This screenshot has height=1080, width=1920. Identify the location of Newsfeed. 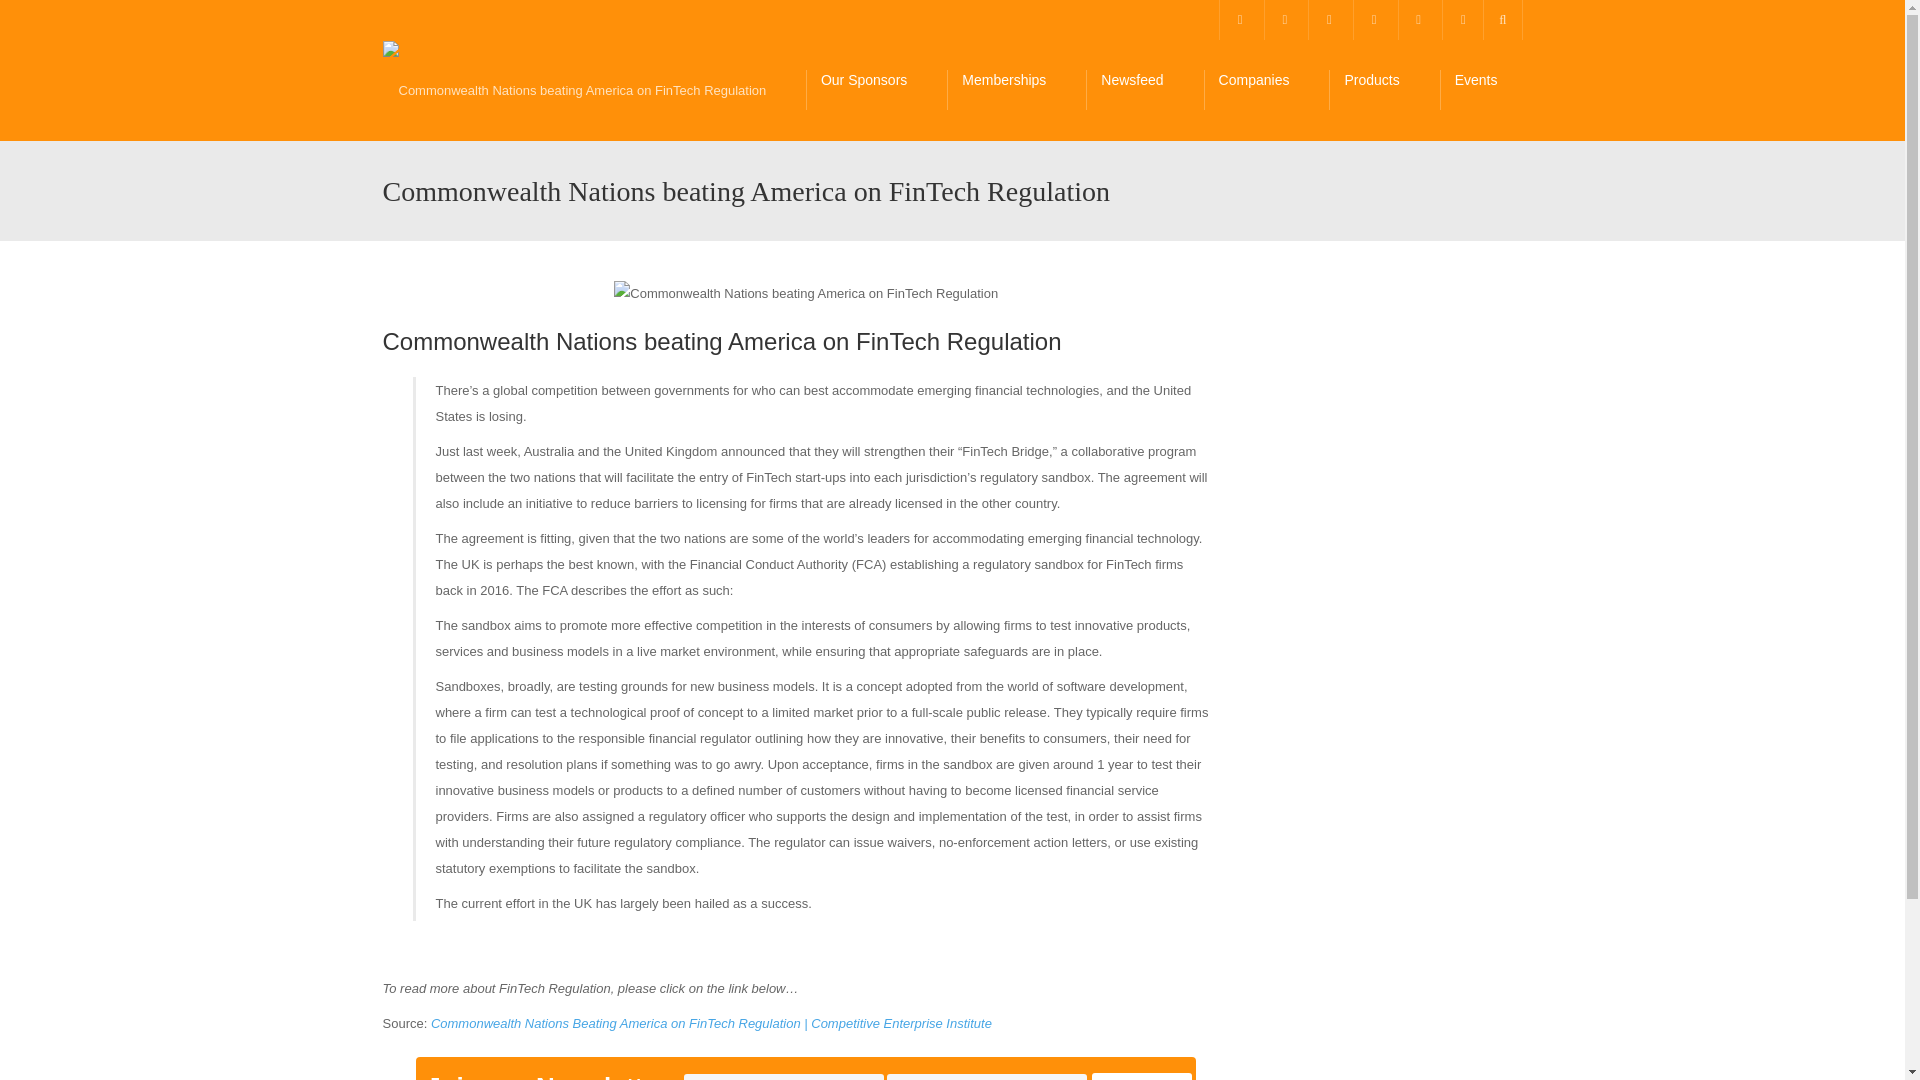
(1144, 90).